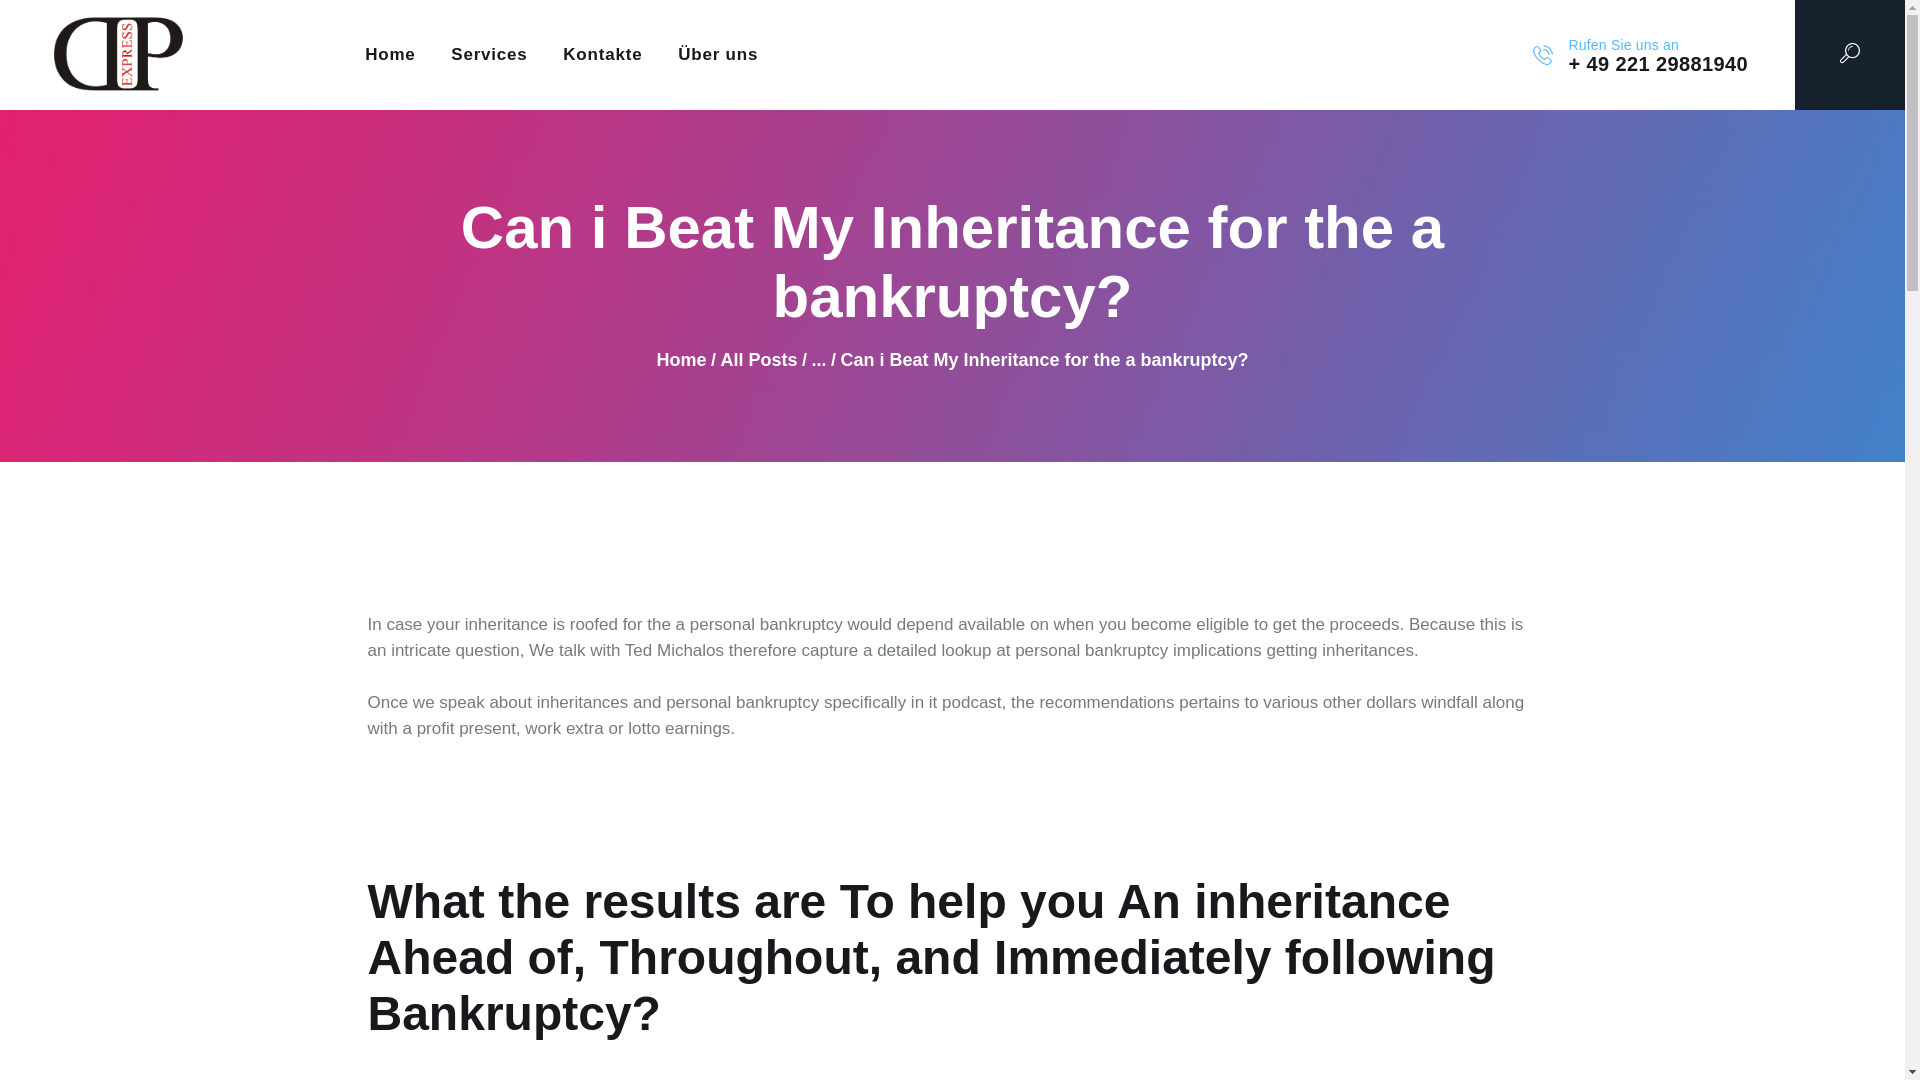  Describe the element at coordinates (489, 54) in the screenshot. I see `Services` at that location.